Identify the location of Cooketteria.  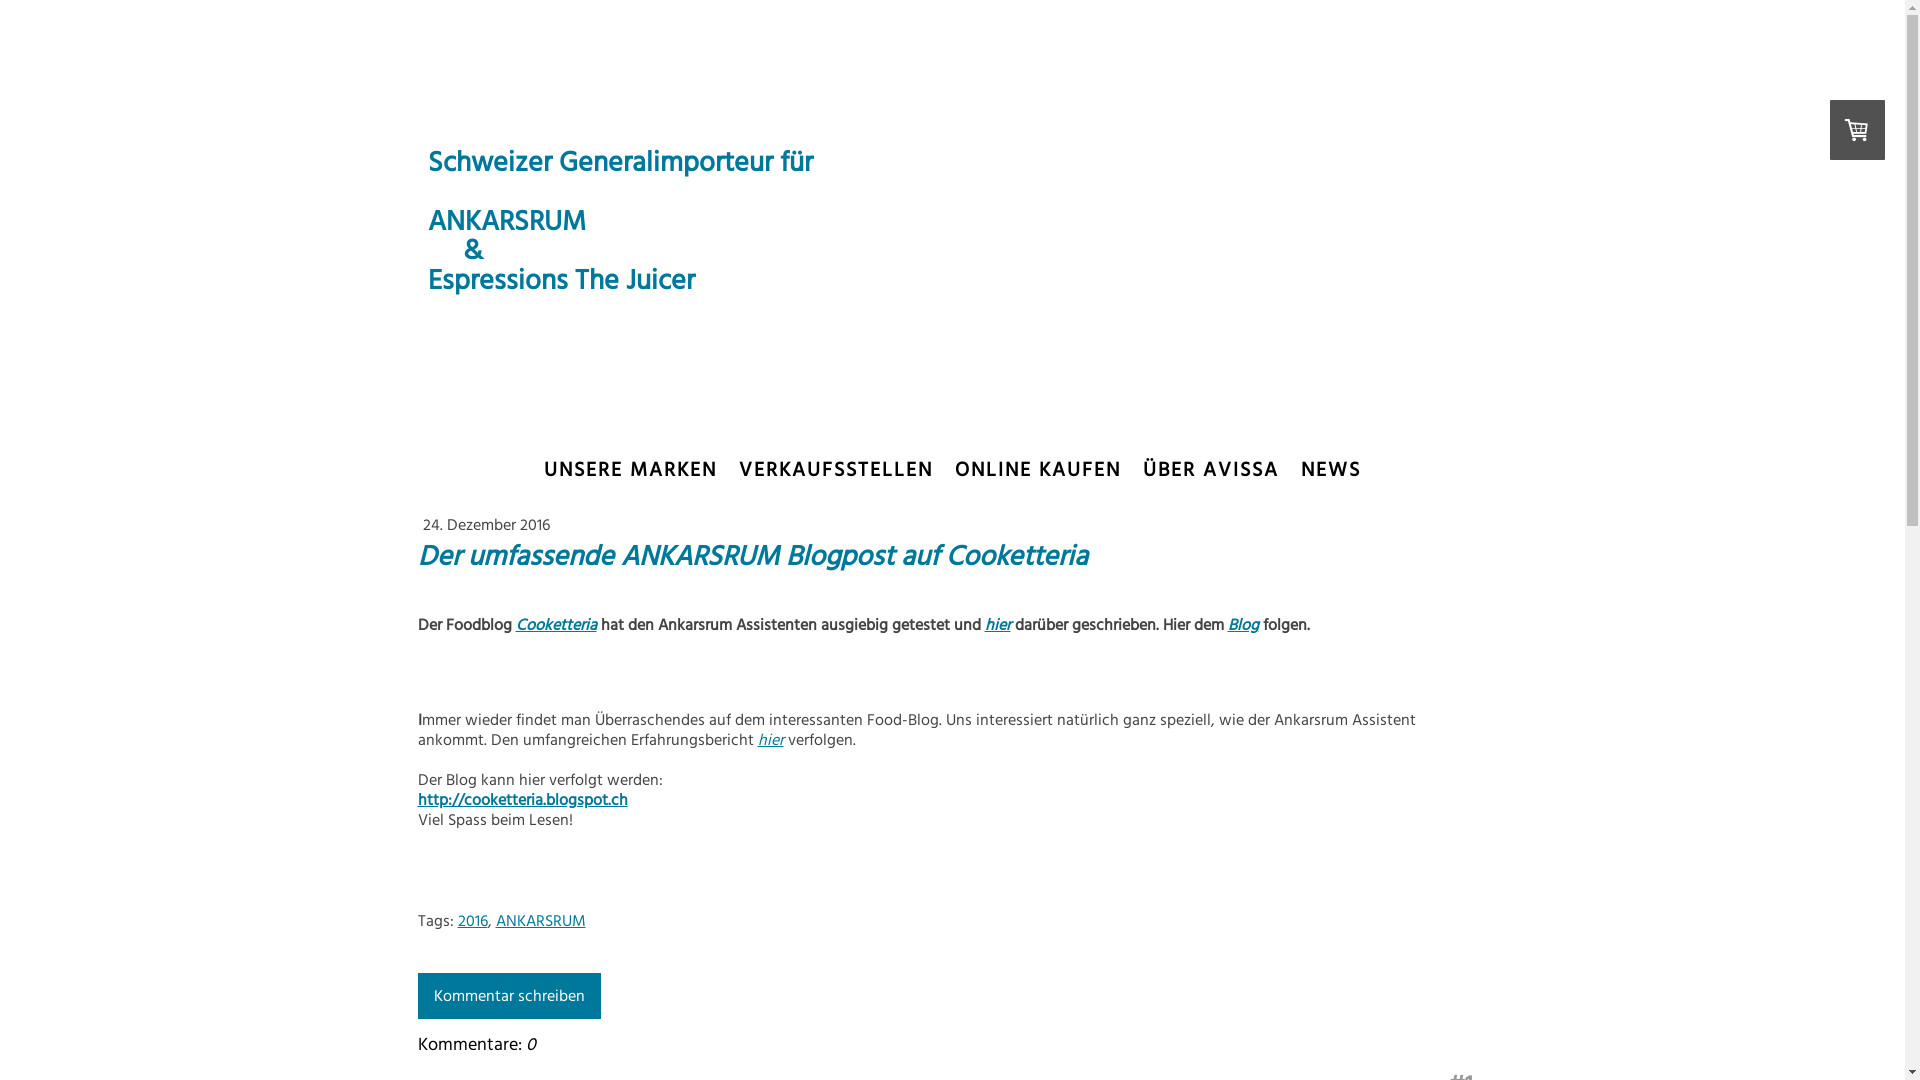
(556, 625).